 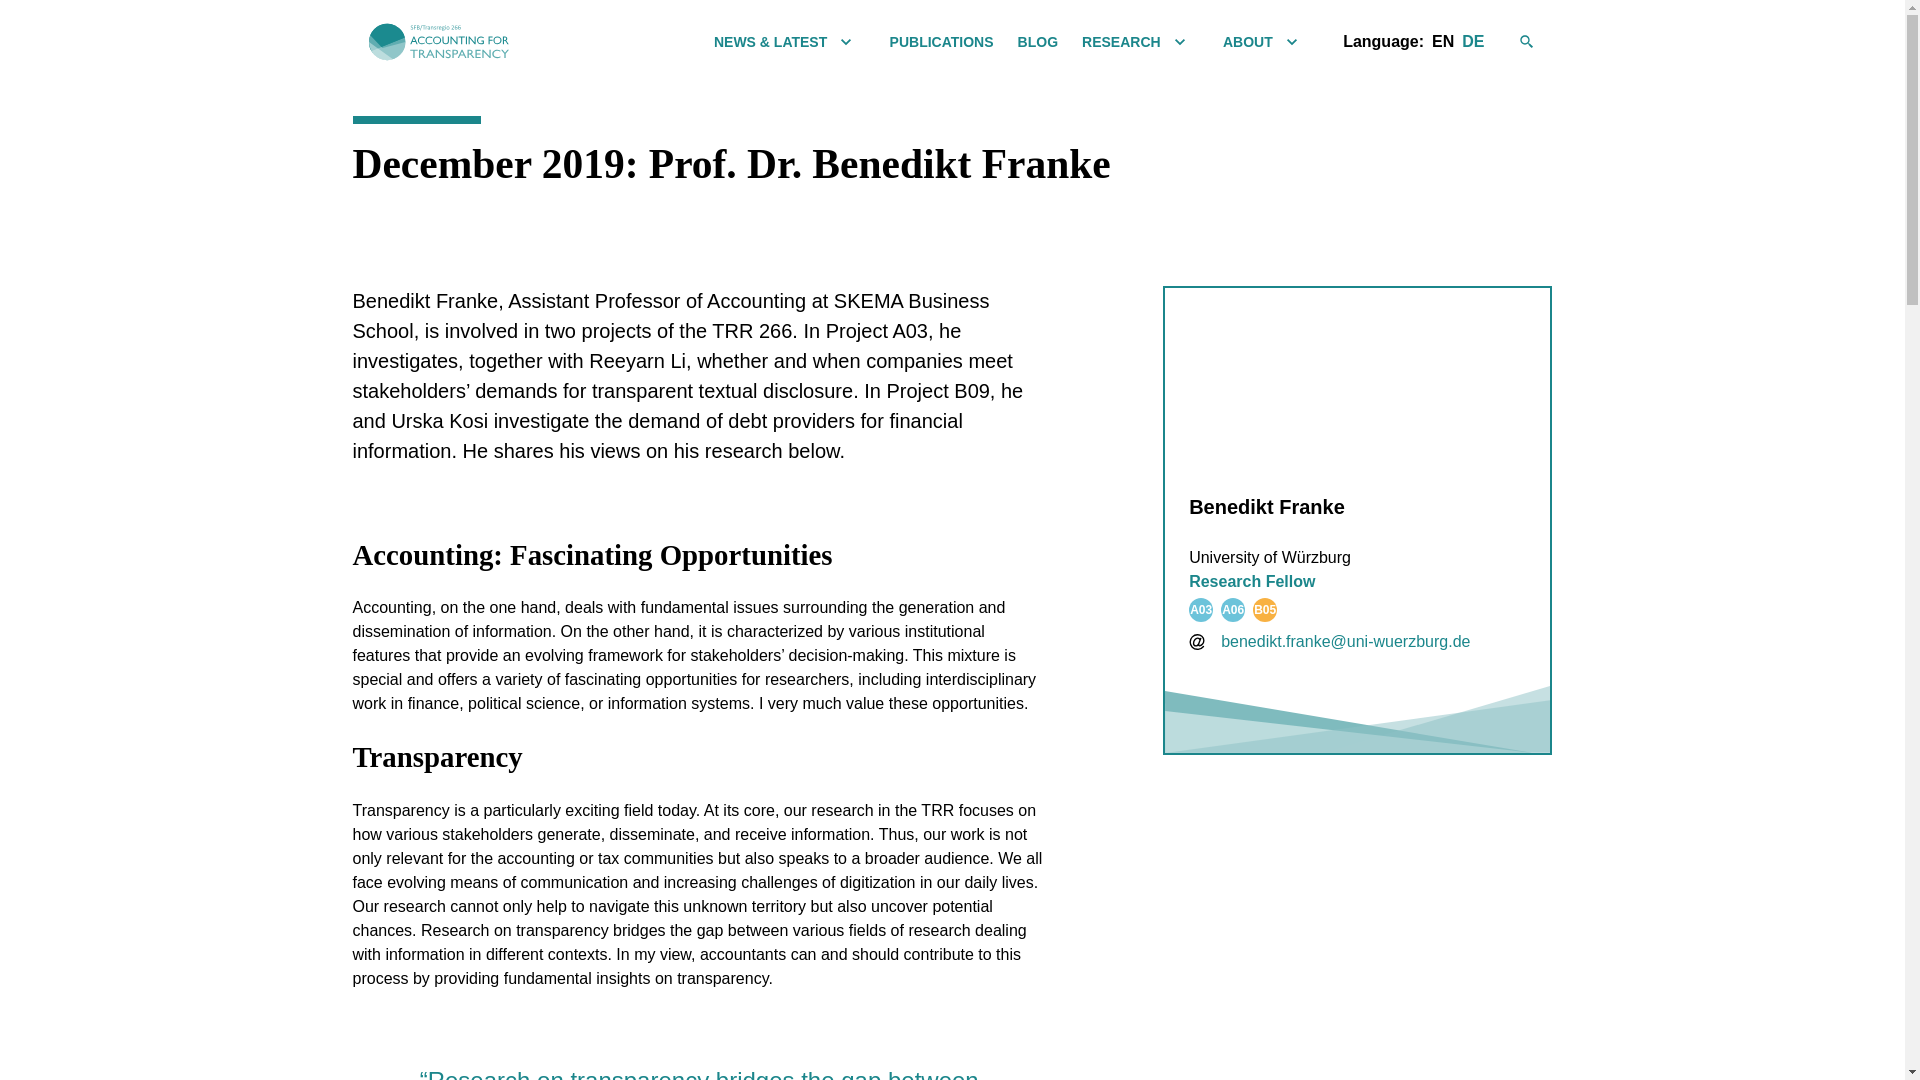 What do you see at coordinates (1037, 41) in the screenshot?
I see `BLOG` at bounding box center [1037, 41].